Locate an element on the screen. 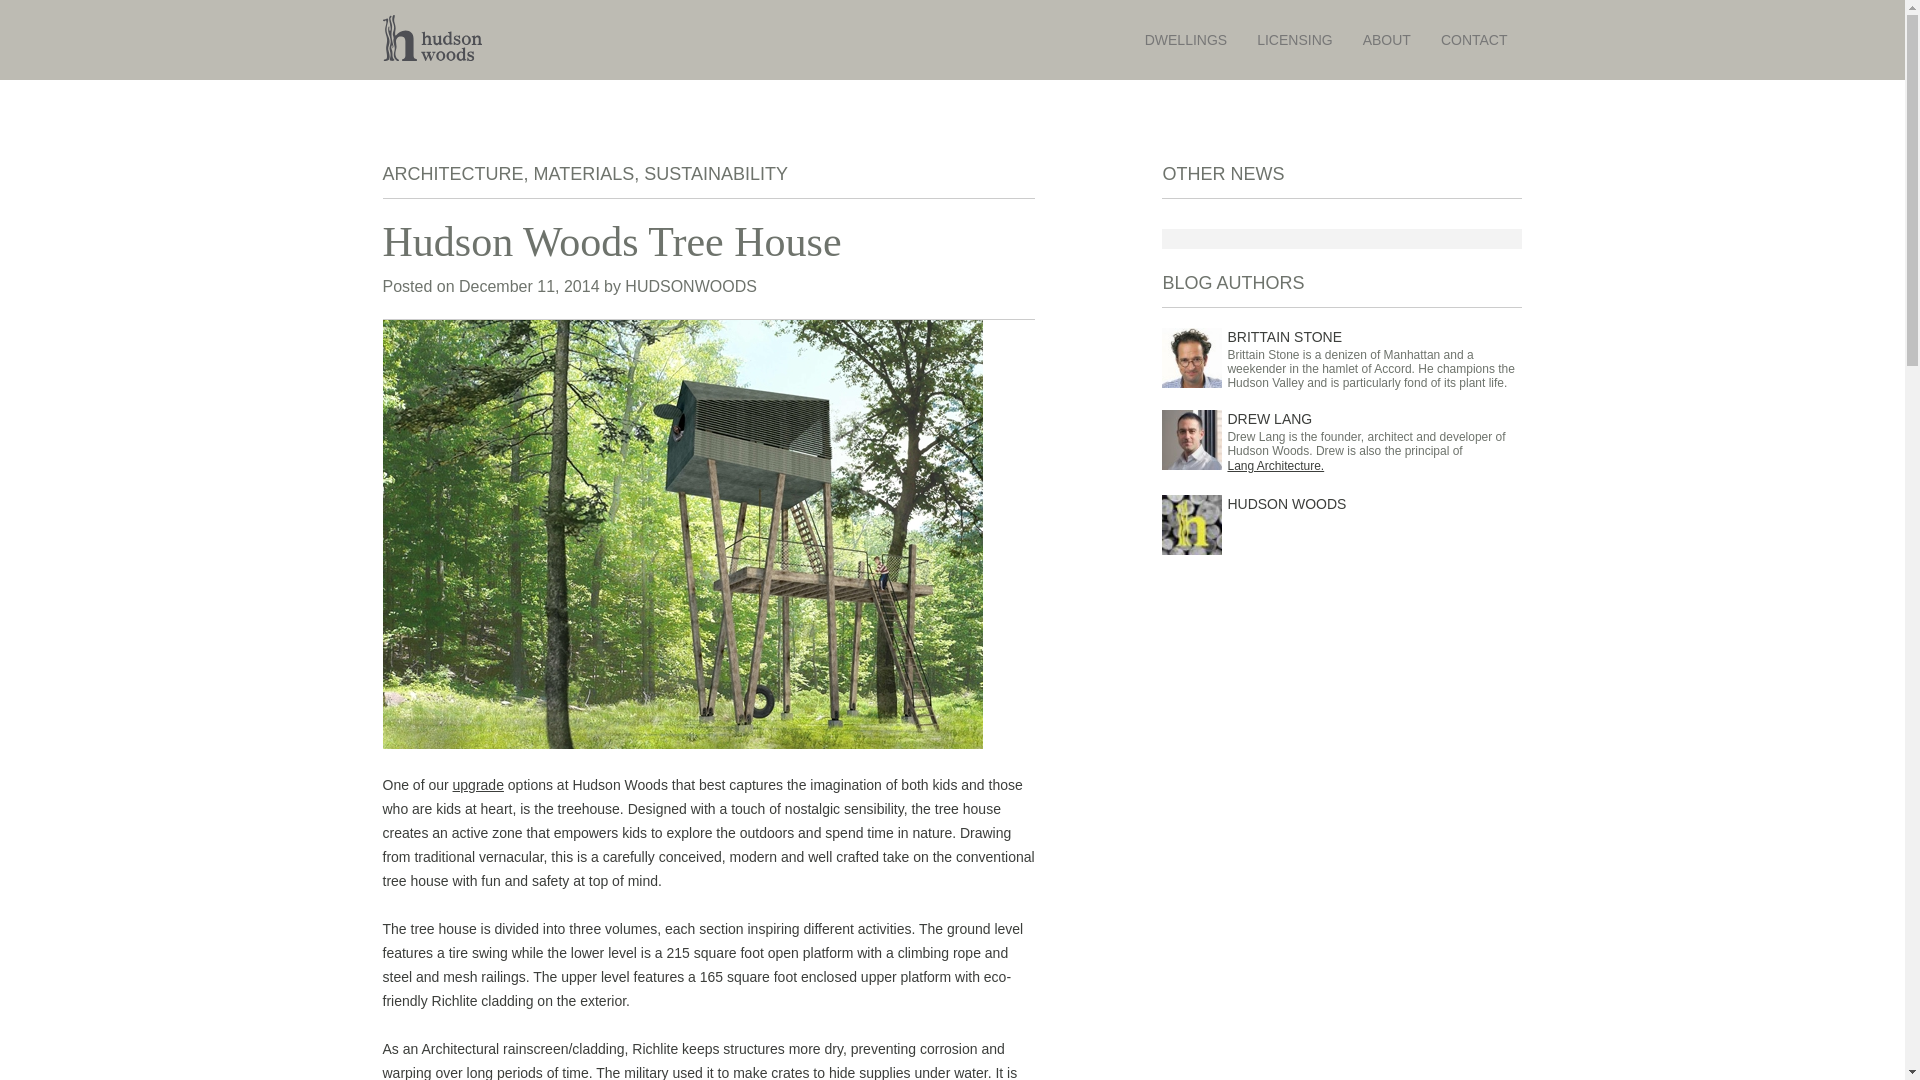 The width and height of the screenshot is (1920, 1080). upgrade is located at coordinates (478, 784).